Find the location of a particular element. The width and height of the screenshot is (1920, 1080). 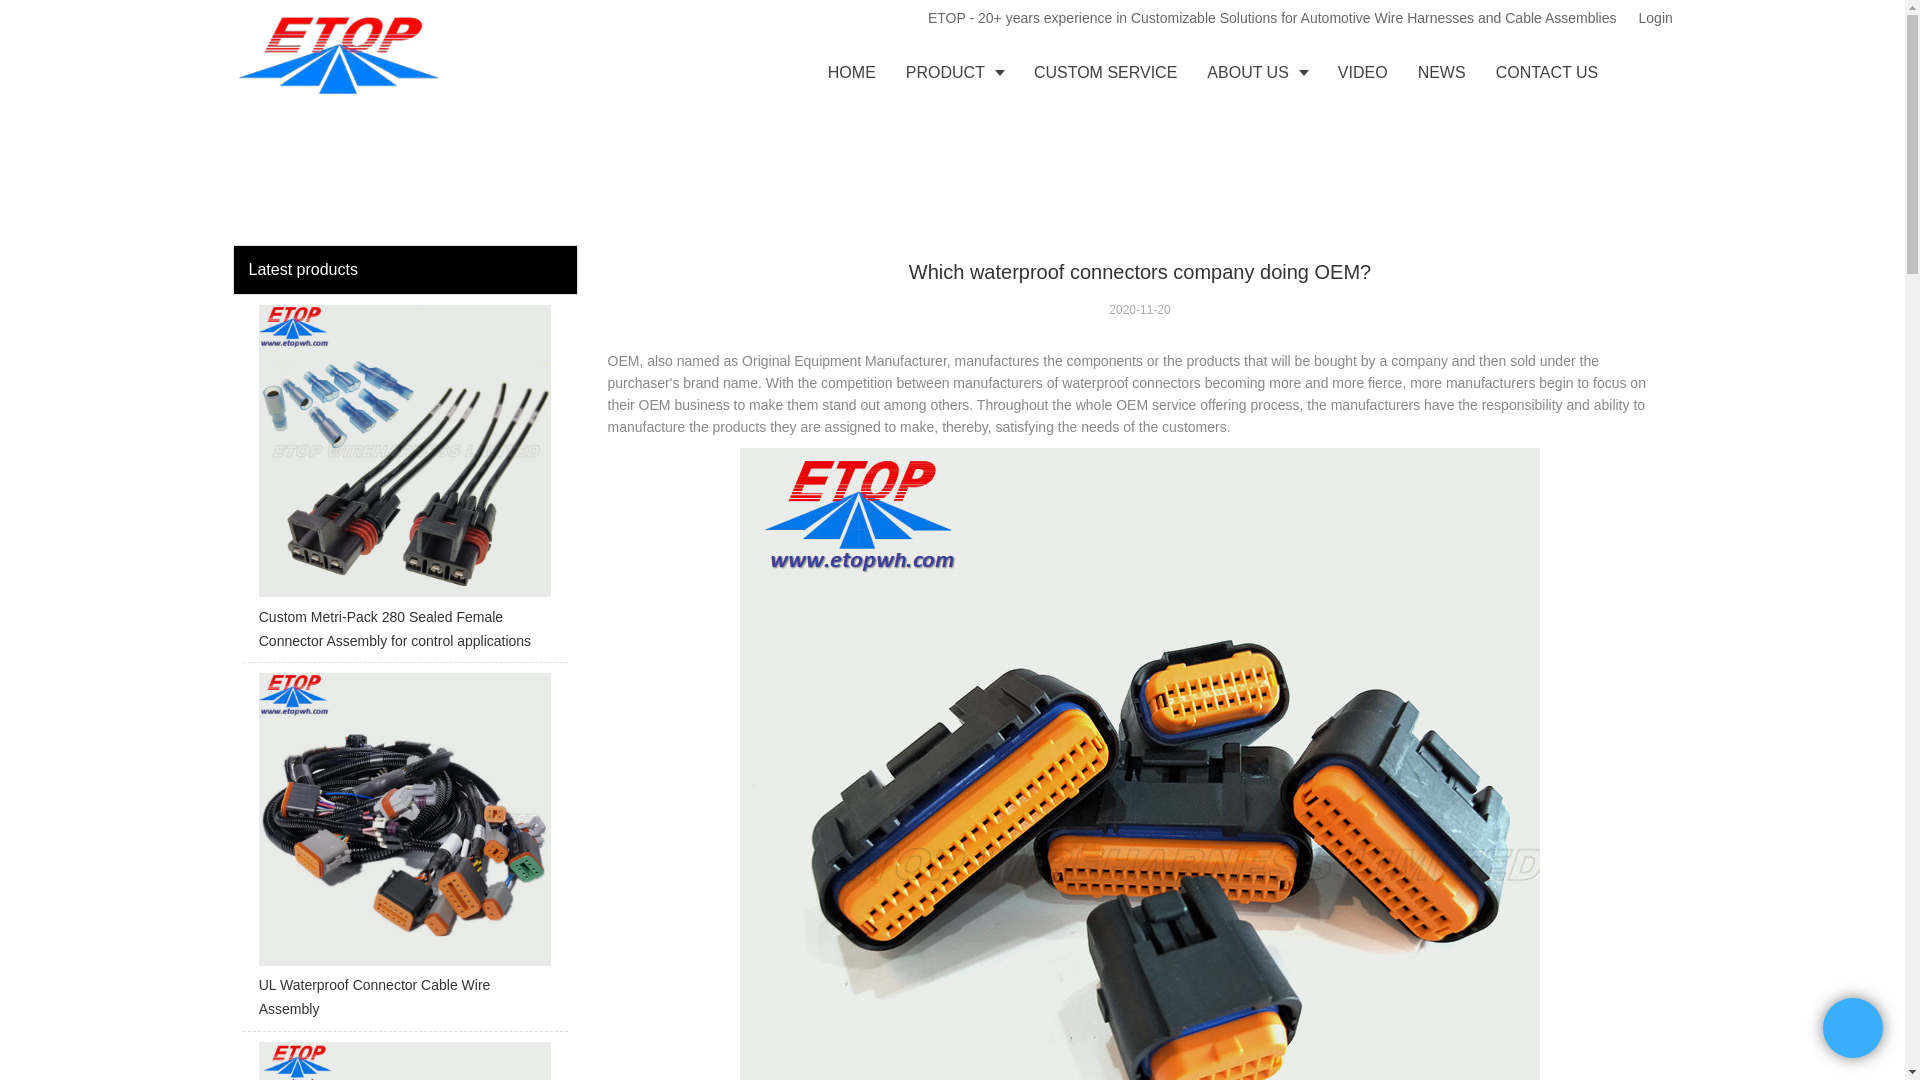

VIDEO is located at coordinates (1362, 72).